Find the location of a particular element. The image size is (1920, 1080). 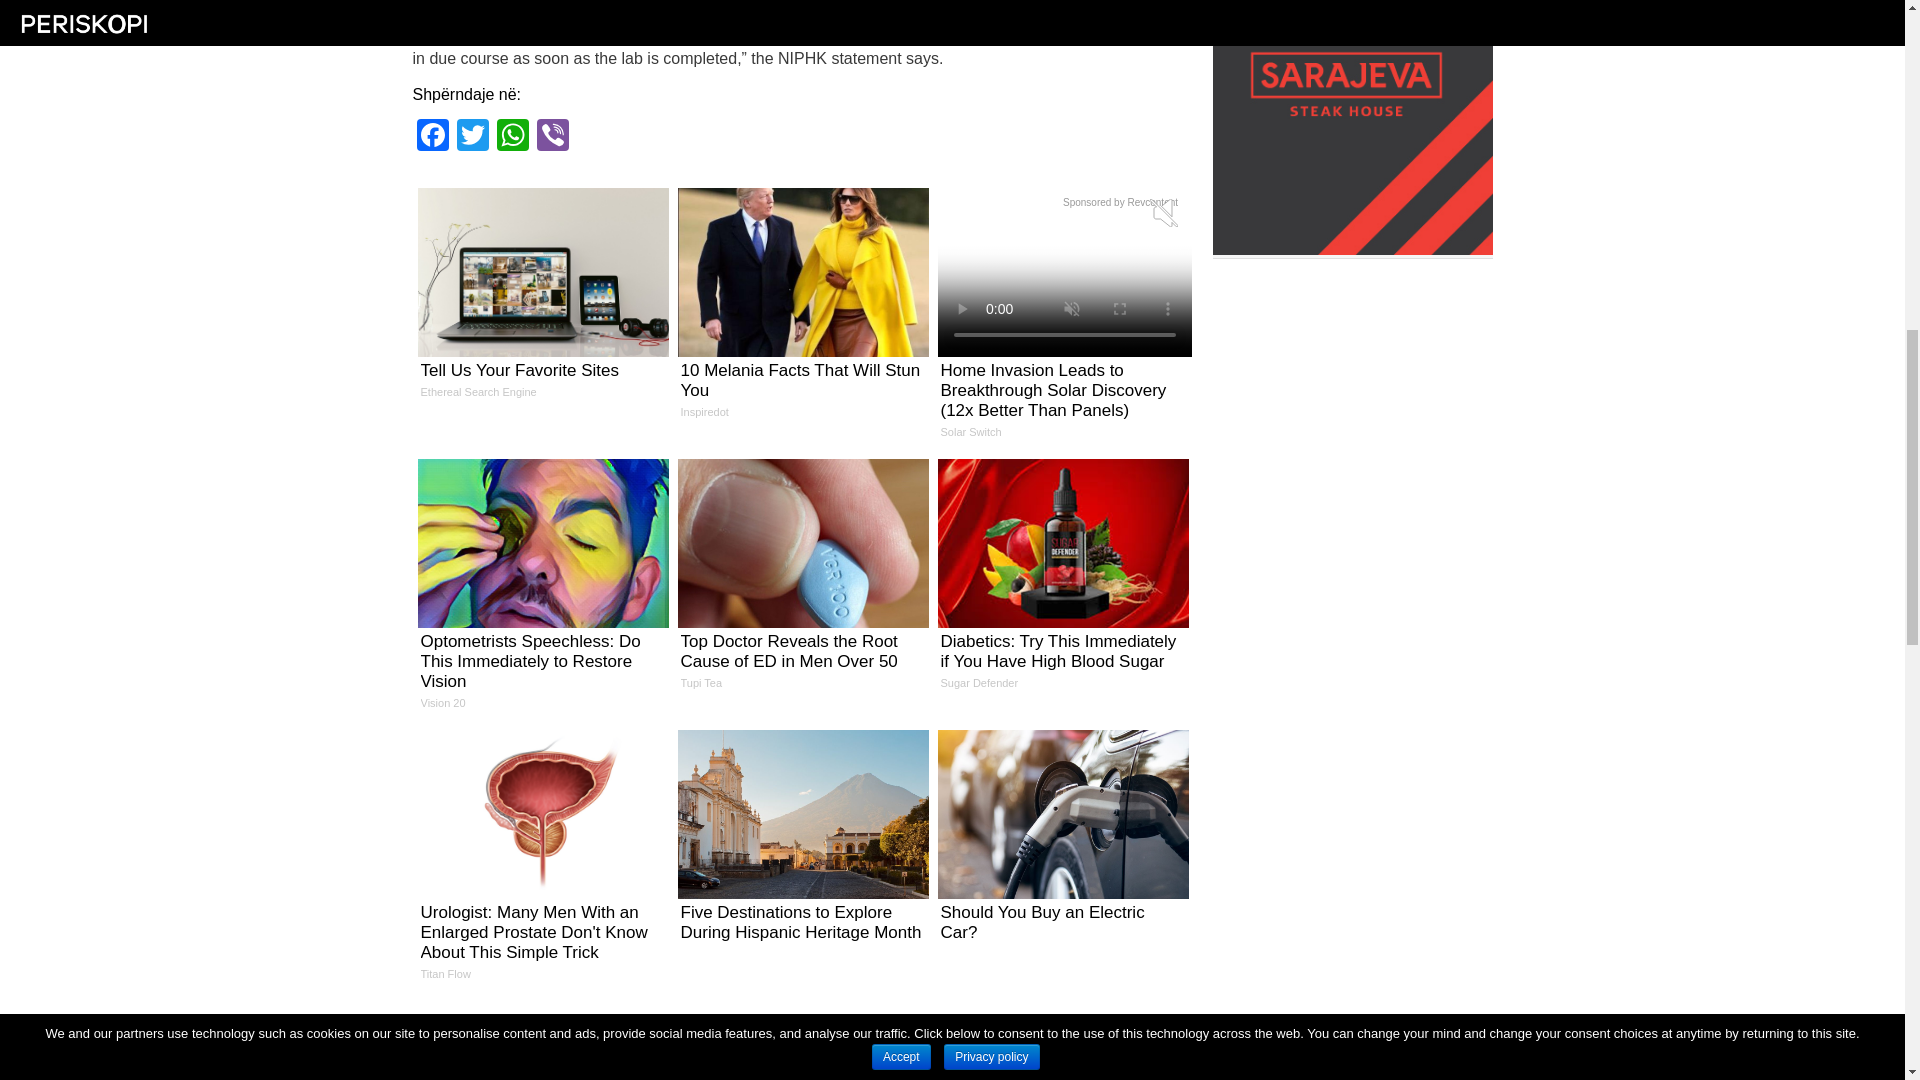

Twitter is located at coordinates (802, 310).